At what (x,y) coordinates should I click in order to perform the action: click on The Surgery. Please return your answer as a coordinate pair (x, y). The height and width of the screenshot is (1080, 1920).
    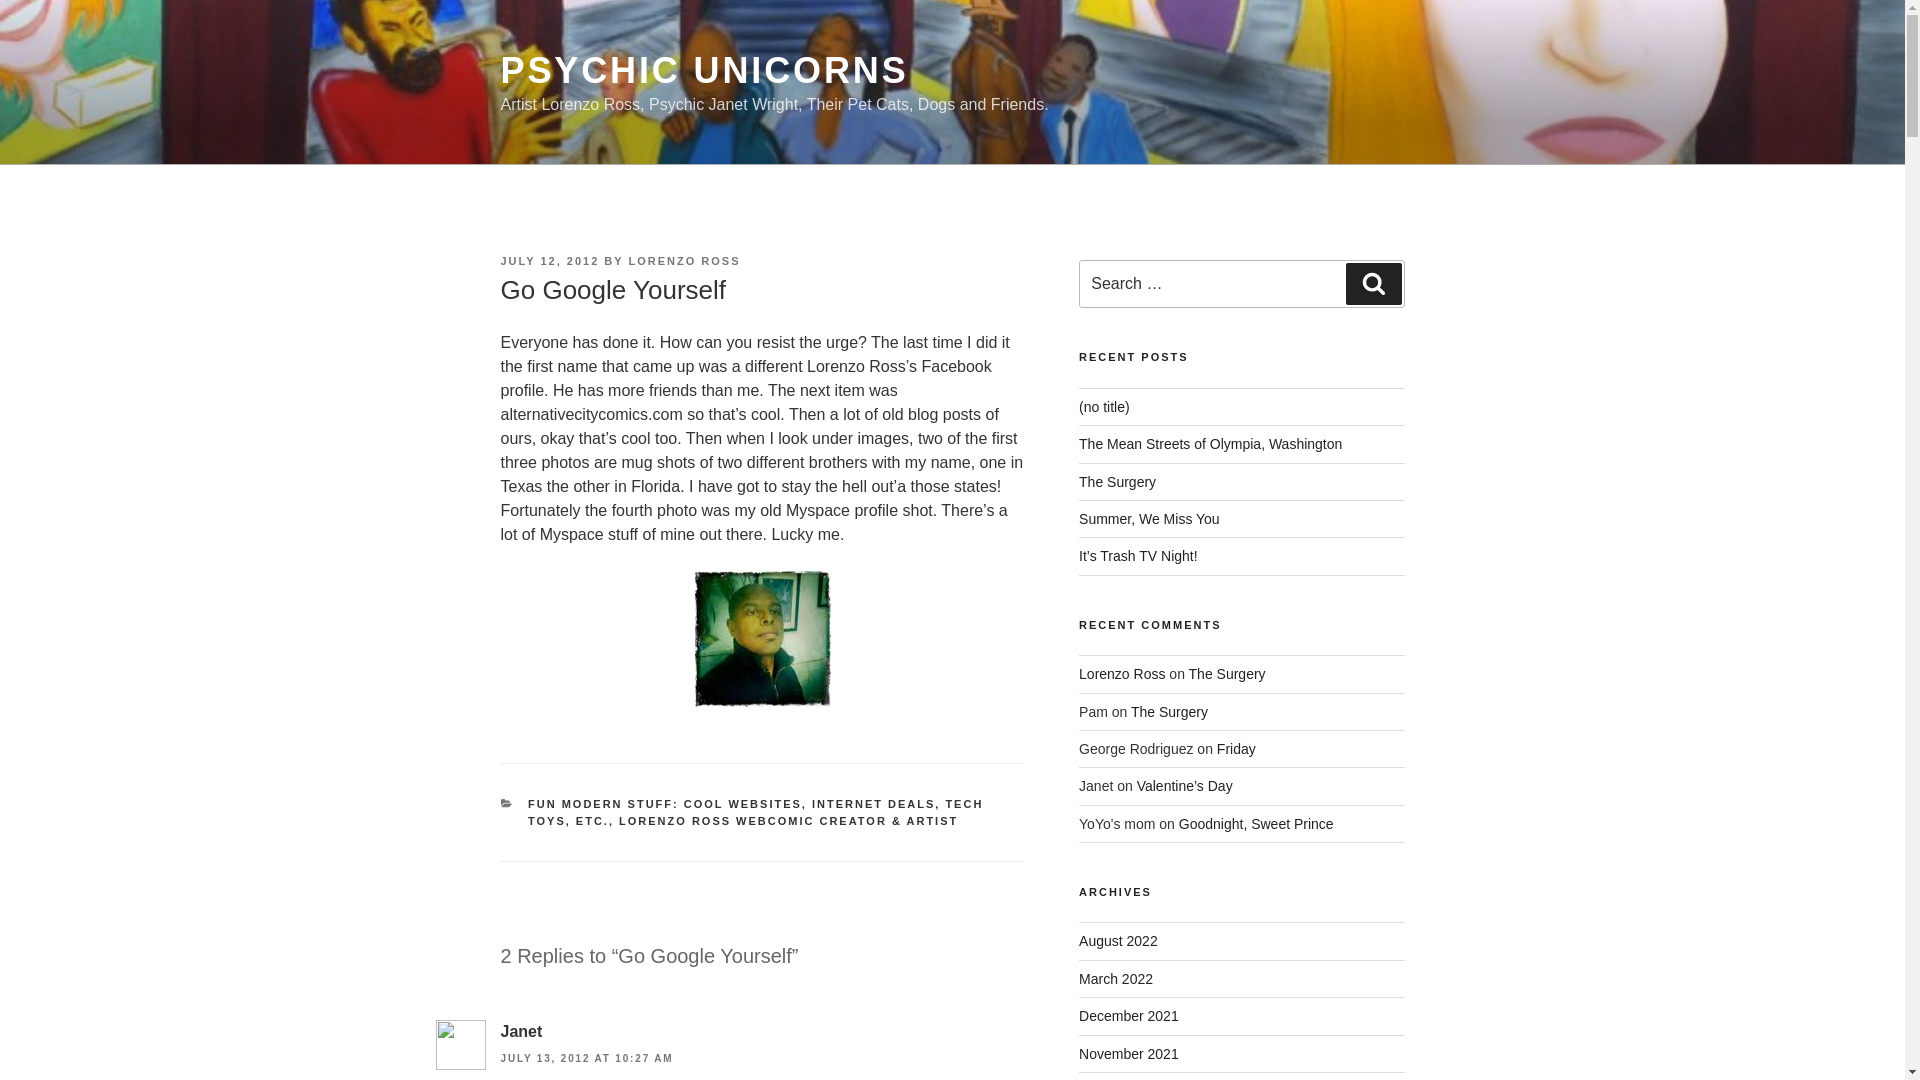
    Looking at the image, I should click on (1117, 482).